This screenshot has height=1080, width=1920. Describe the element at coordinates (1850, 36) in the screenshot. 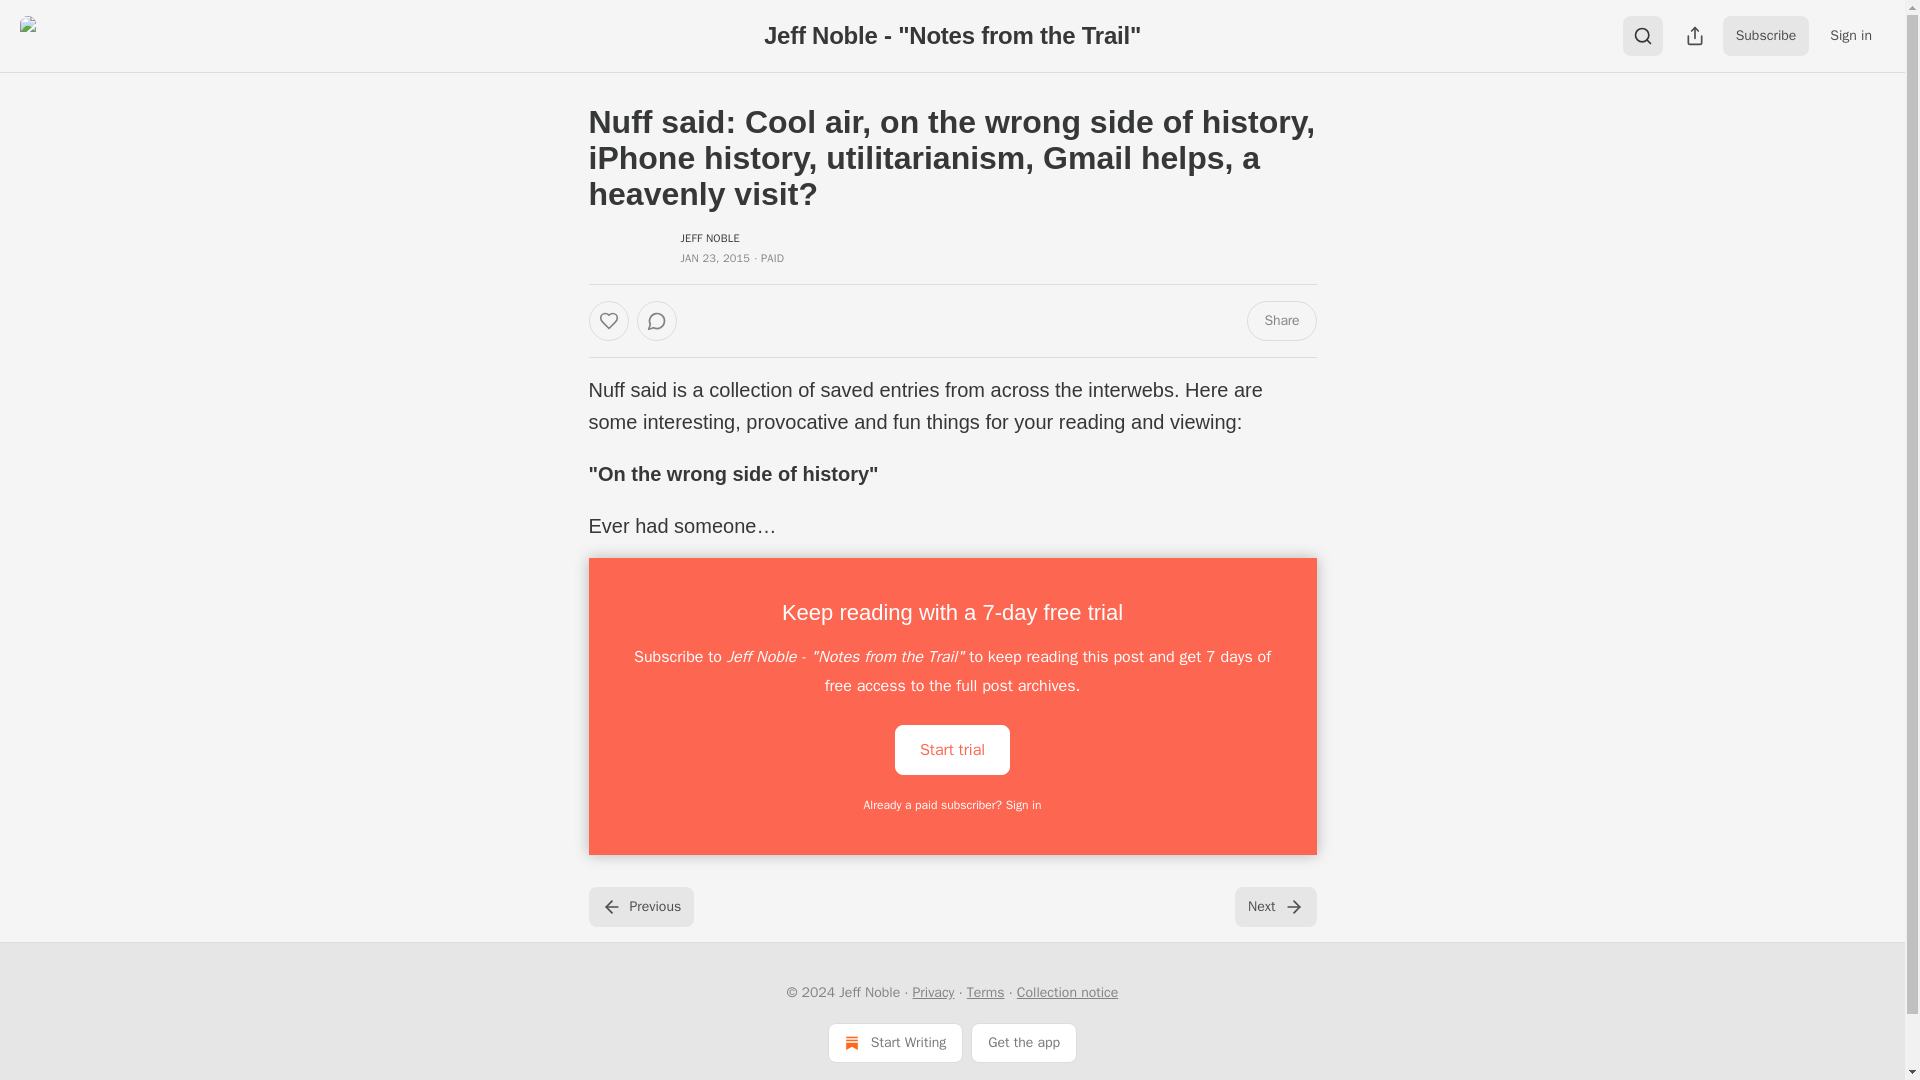

I see `Sign in` at that location.